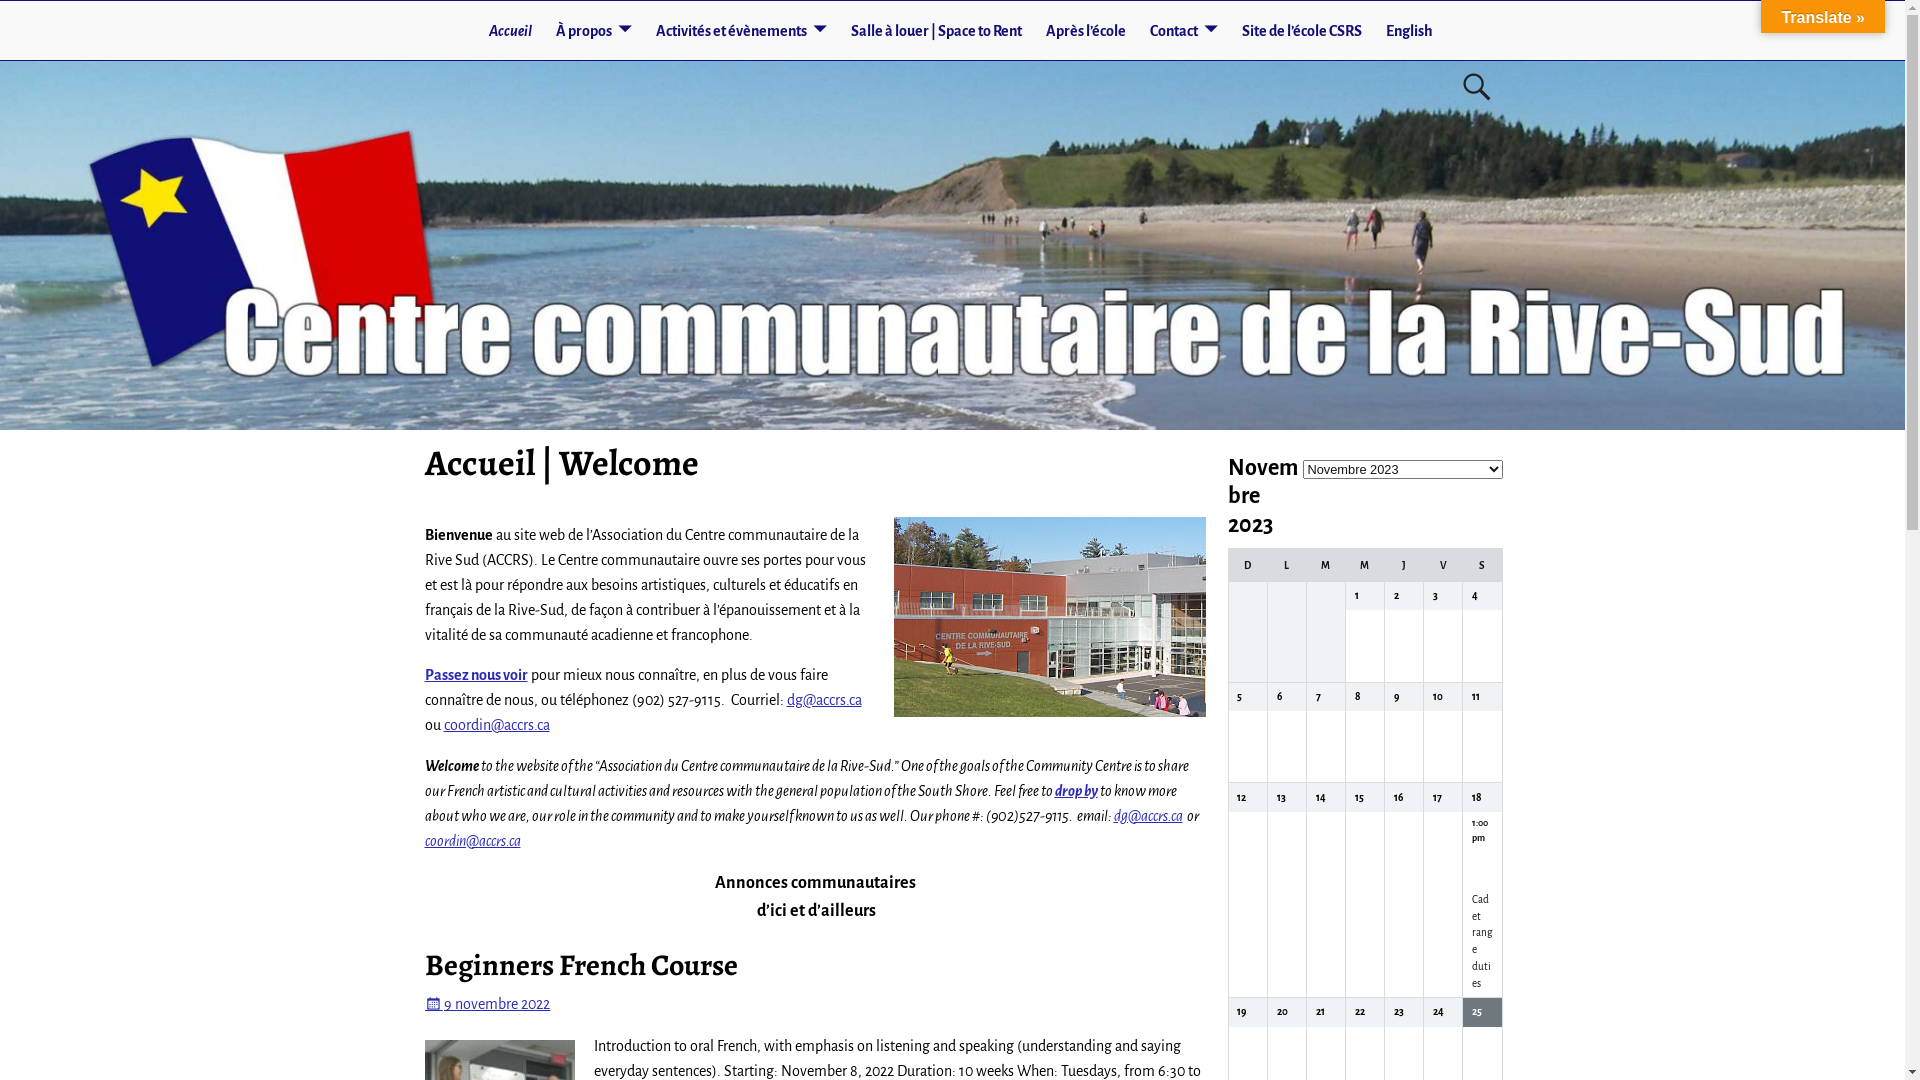  Describe the element at coordinates (510, 30) in the screenshot. I see `Accueil` at that location.